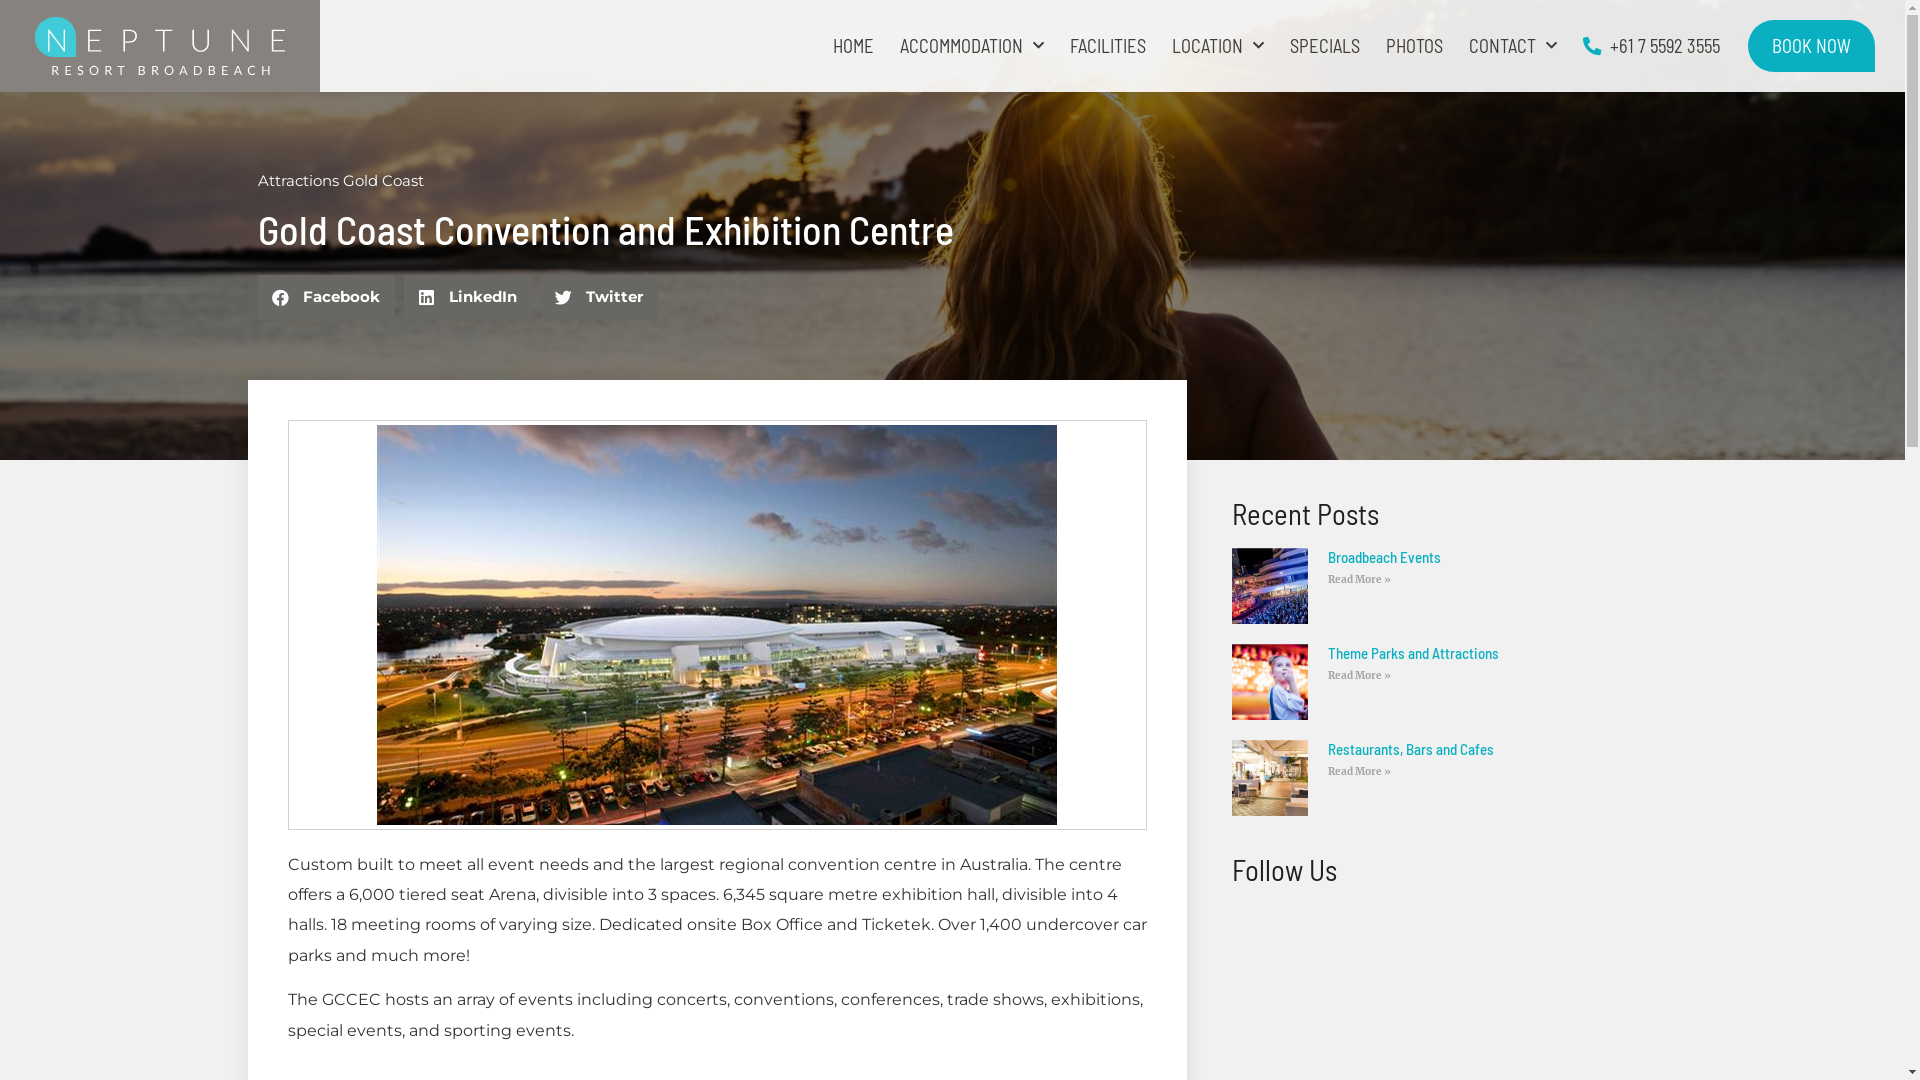  Describe the element at coordinates (1108, 46) in the screenshot. I see `FACILITIES` at that location.